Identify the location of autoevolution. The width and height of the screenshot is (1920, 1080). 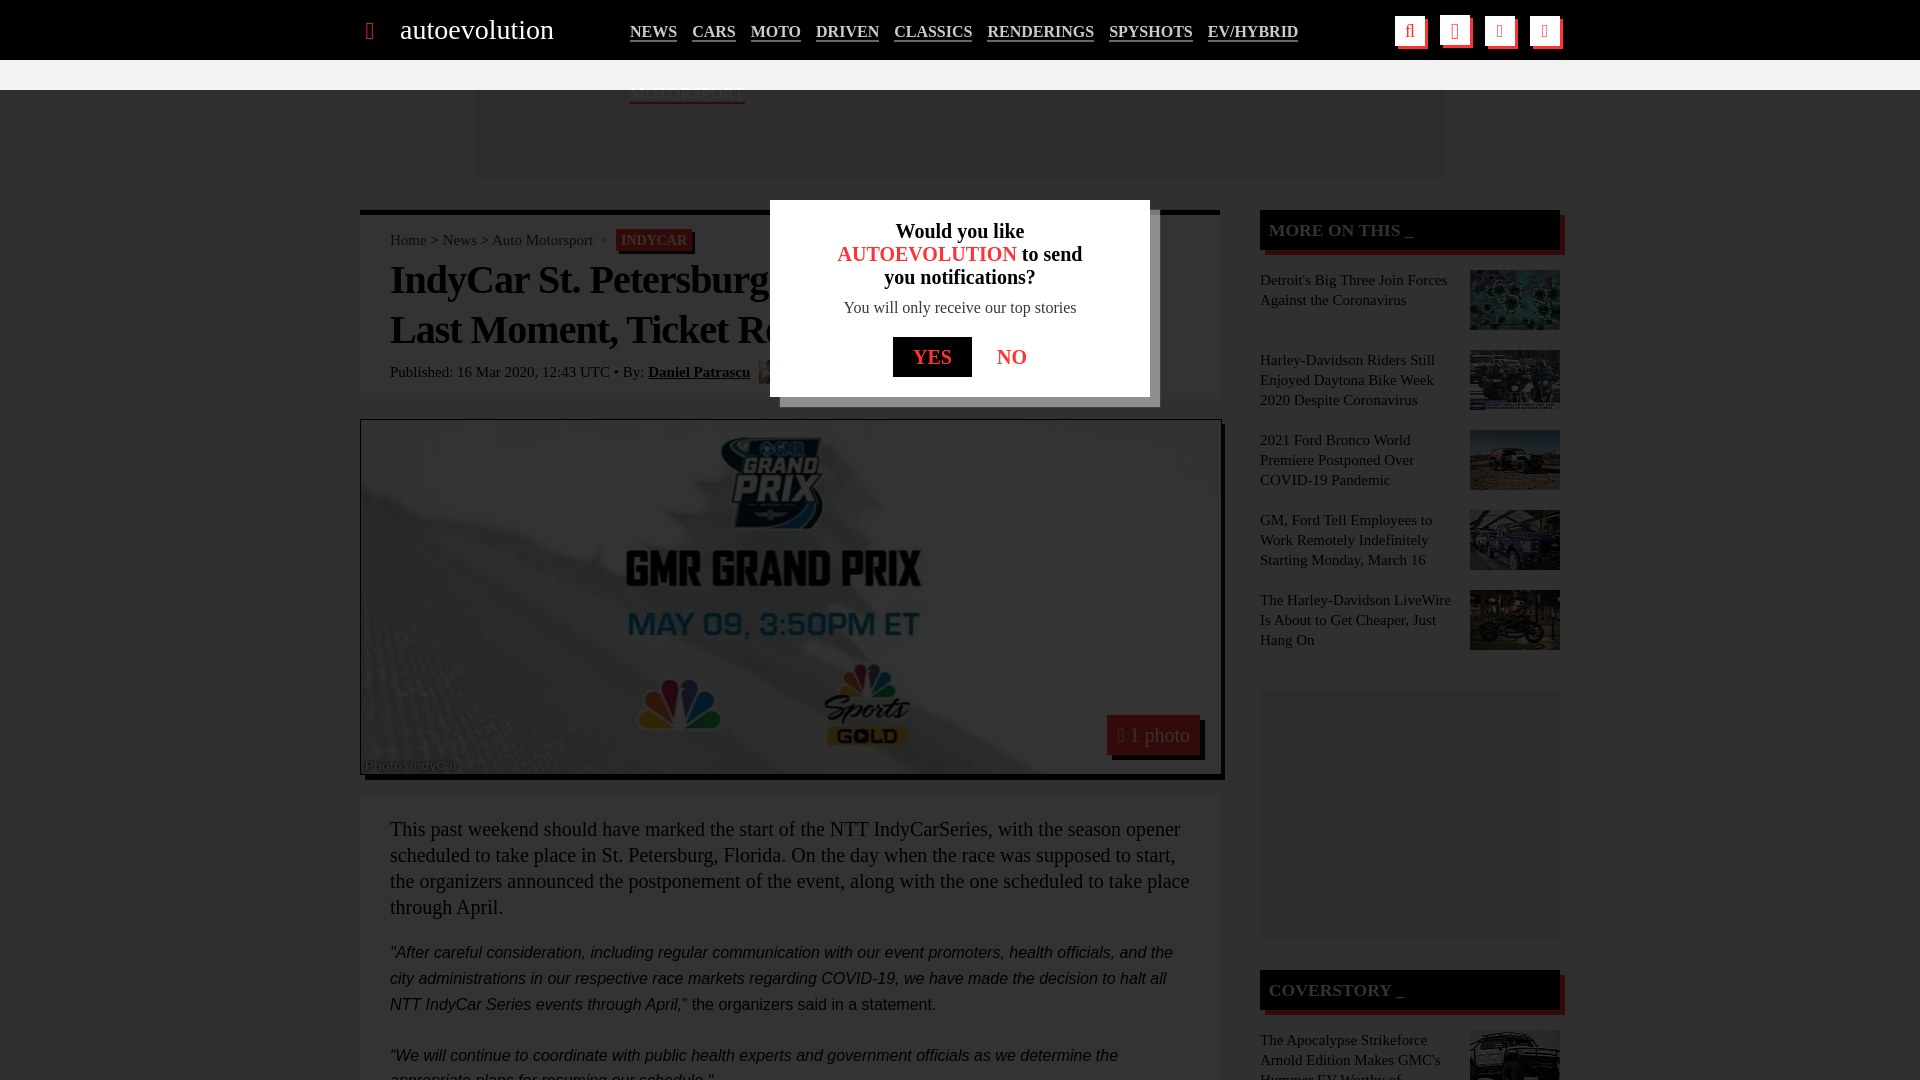
(476, 30).